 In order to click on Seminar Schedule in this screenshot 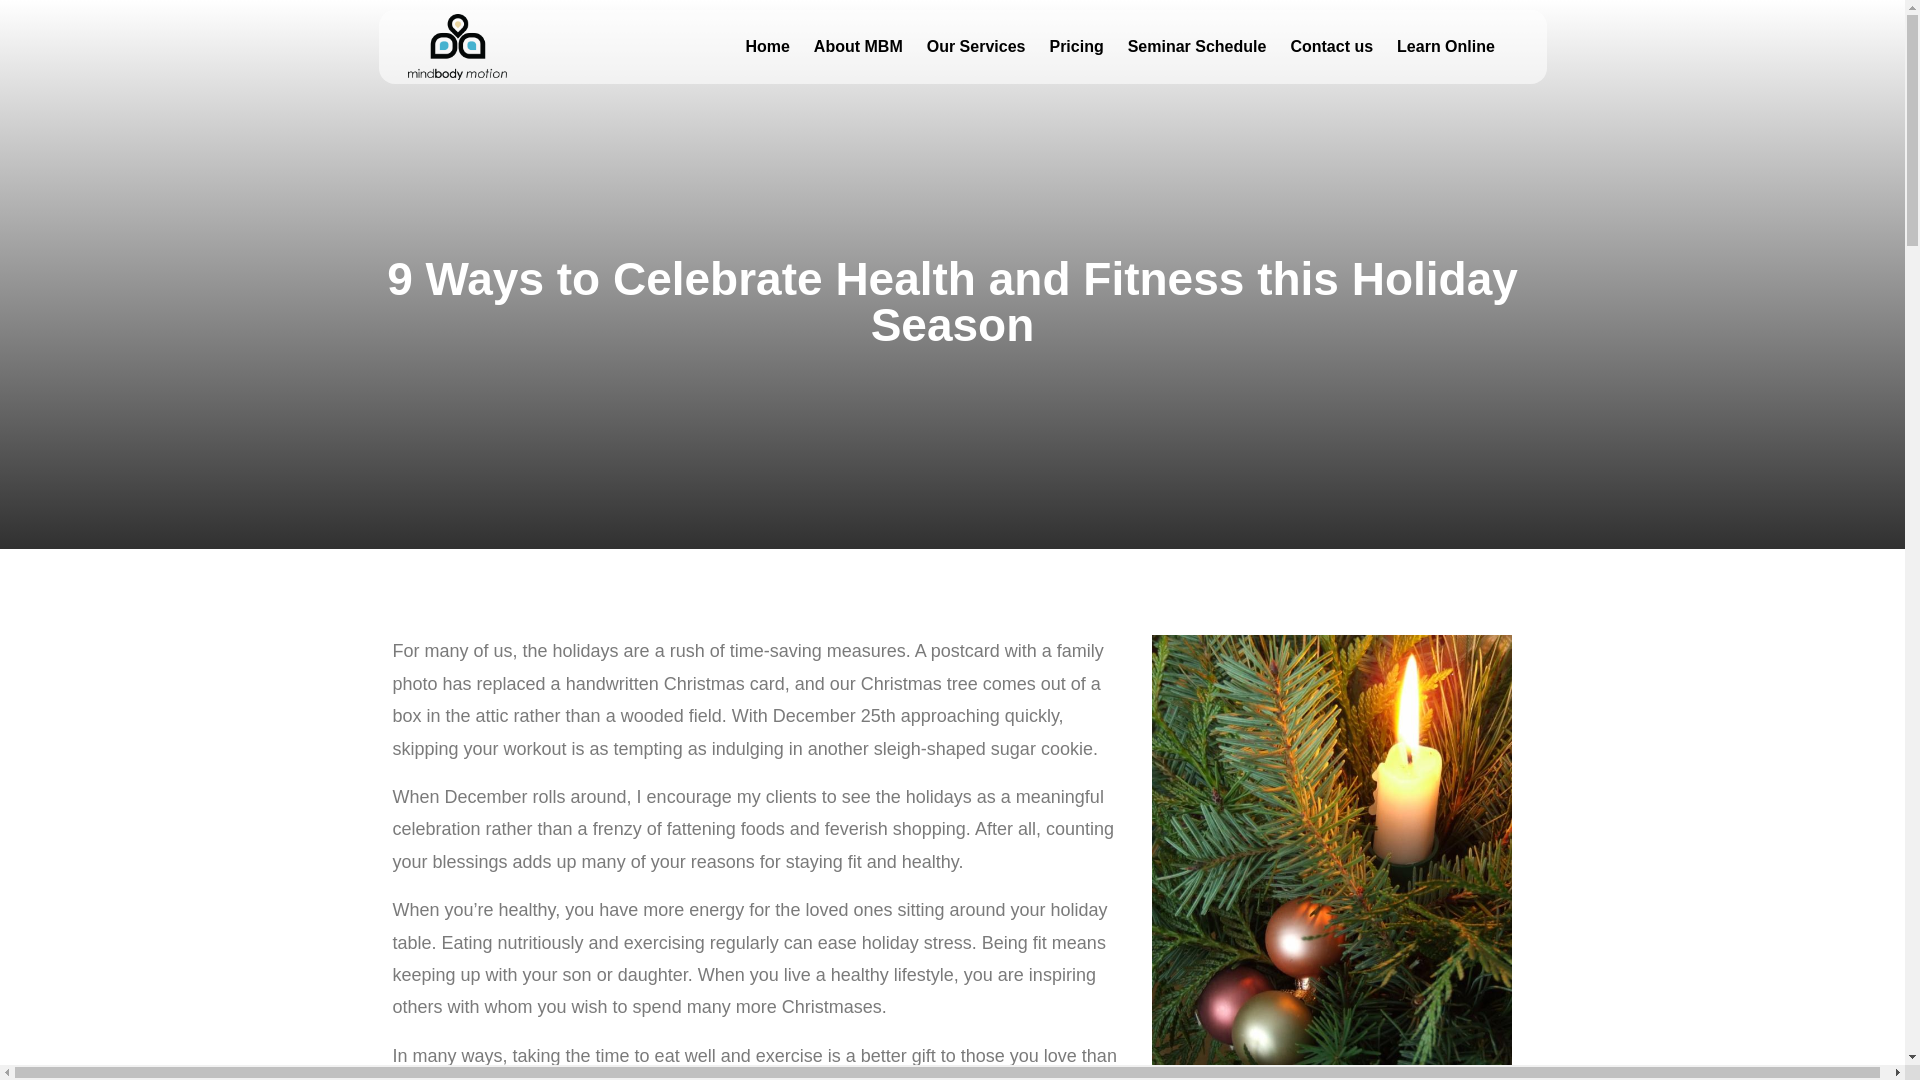, I will do `click(1196, 46)`.